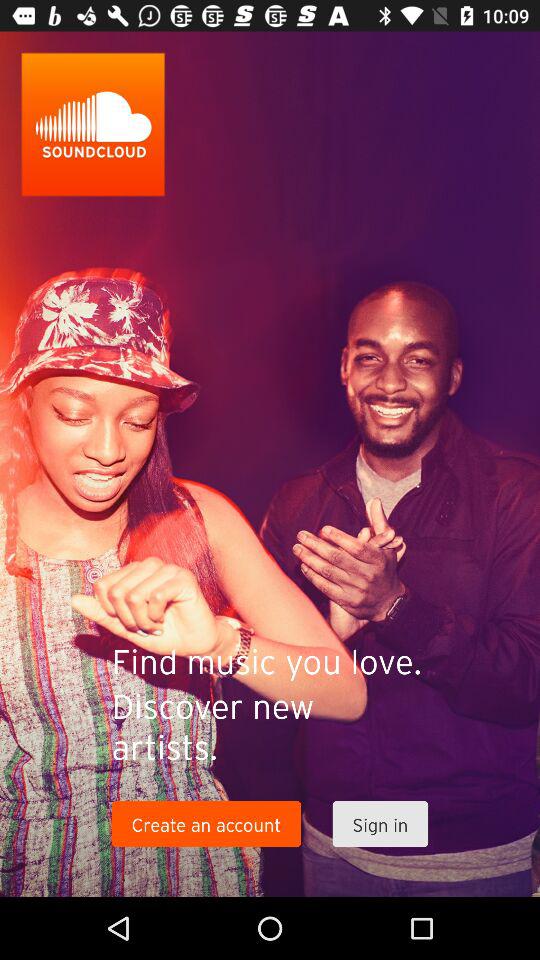  What do you see at coordinates (206, 824) in the screenshot?
I see `flip to the create an account item` at bounding box center [206, 824].